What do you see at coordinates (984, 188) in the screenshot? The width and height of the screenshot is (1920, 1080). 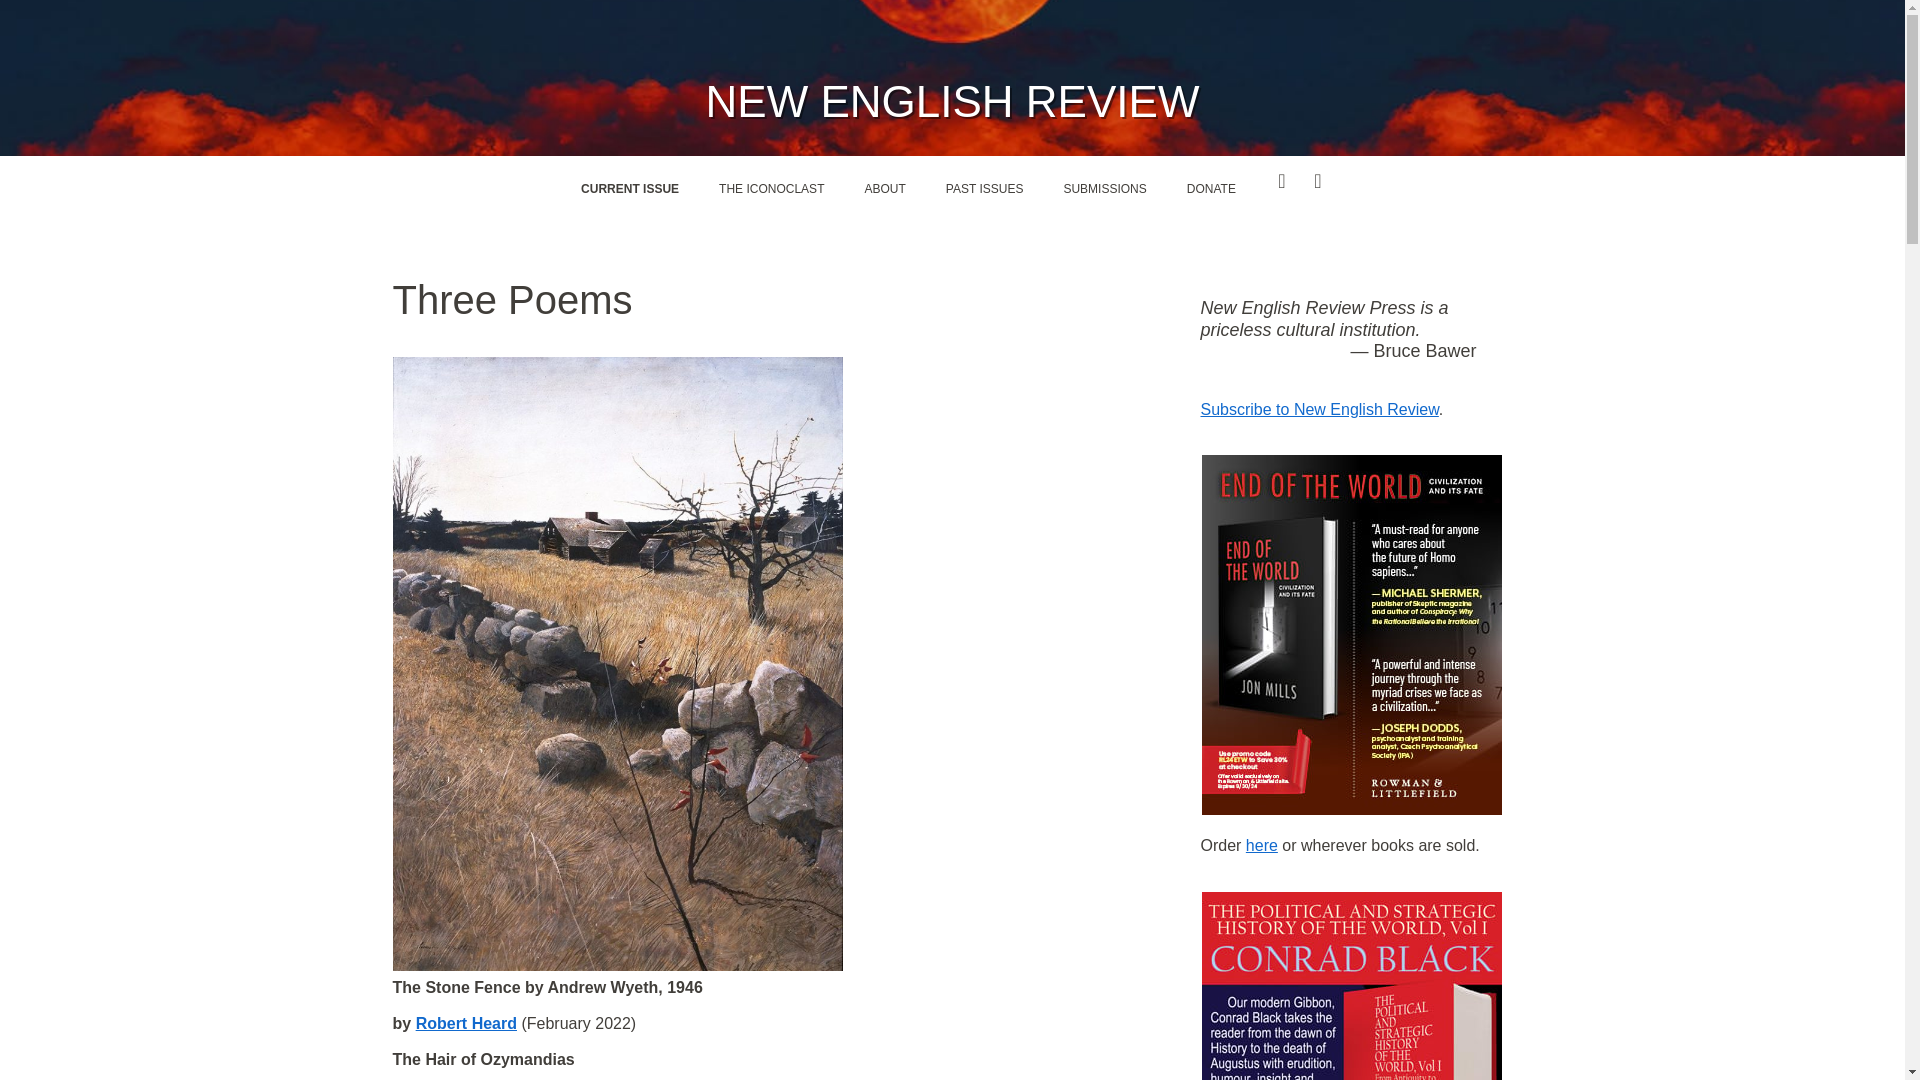 I see `PAST ISSUES` at bounding box center [984, 188].